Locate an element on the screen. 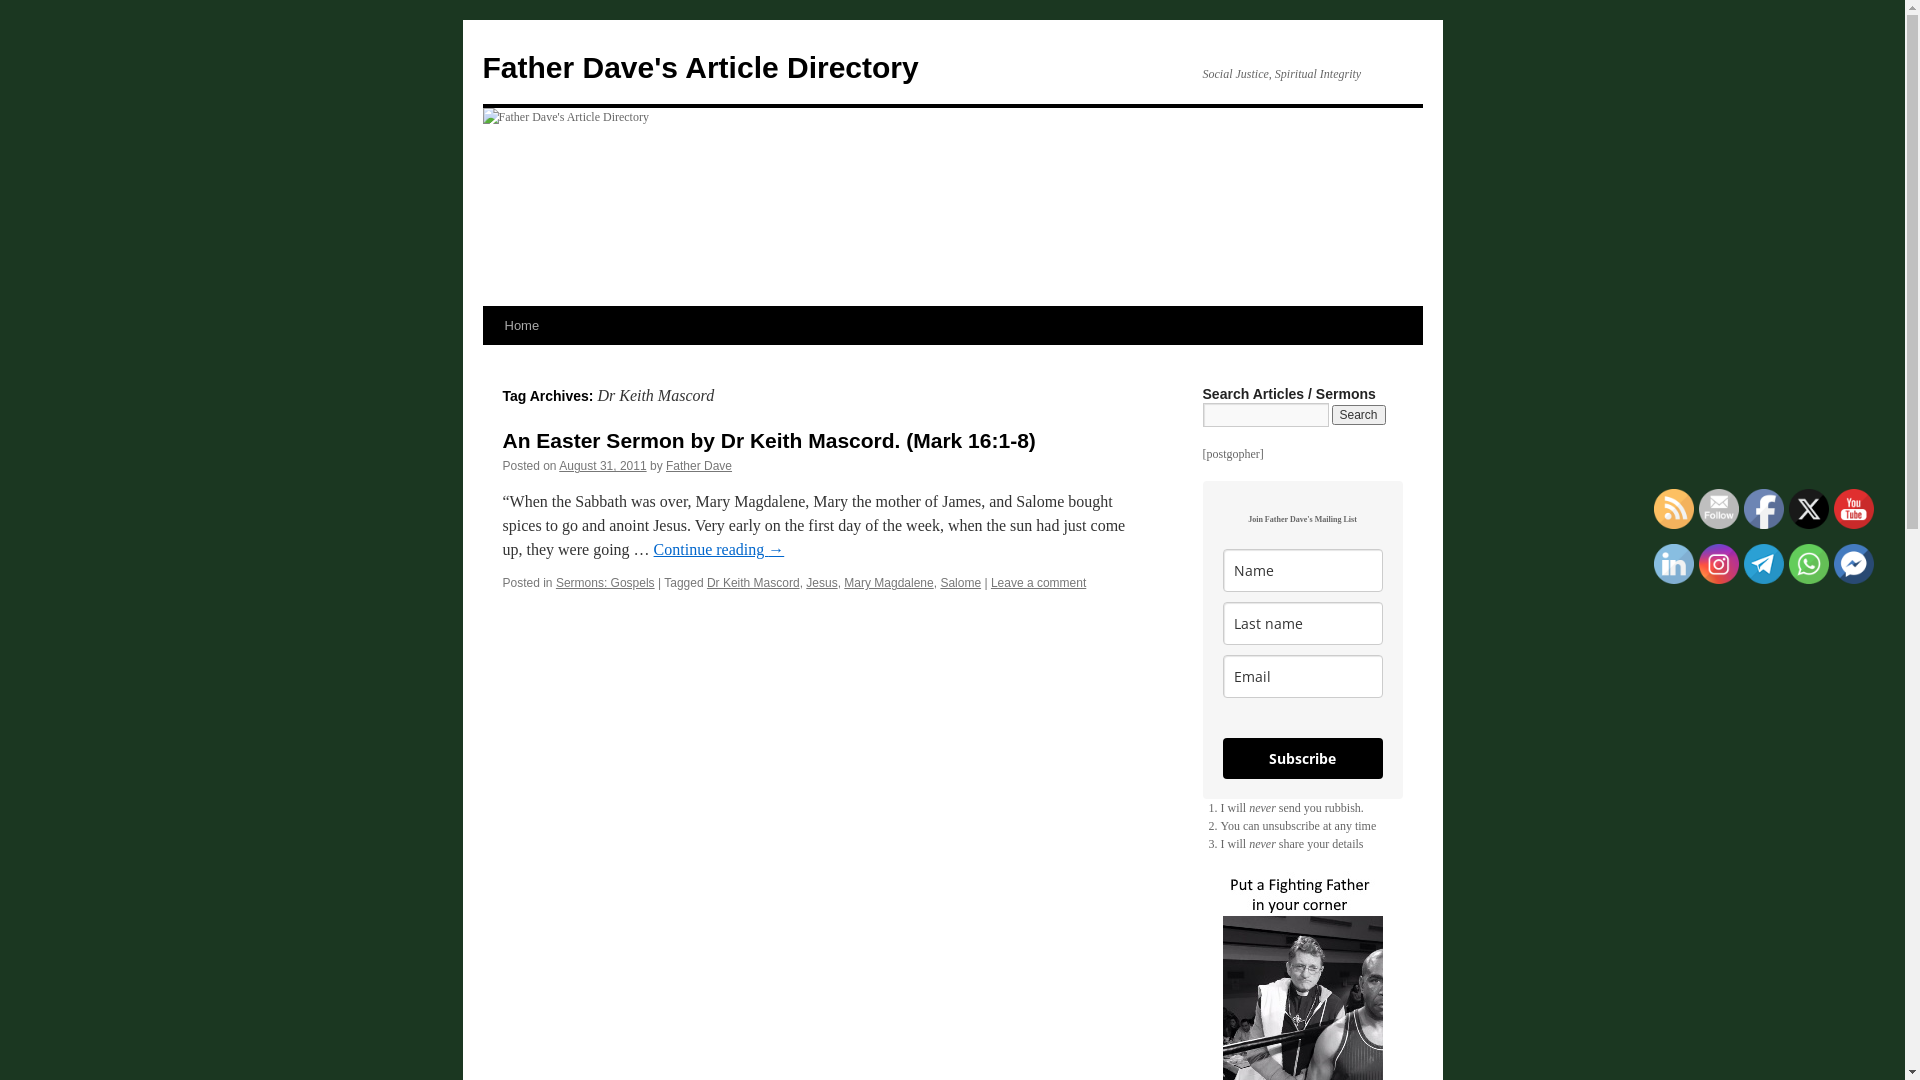 The image size is (1920, 1080). Skip to content is located at coordinates (492, 363).